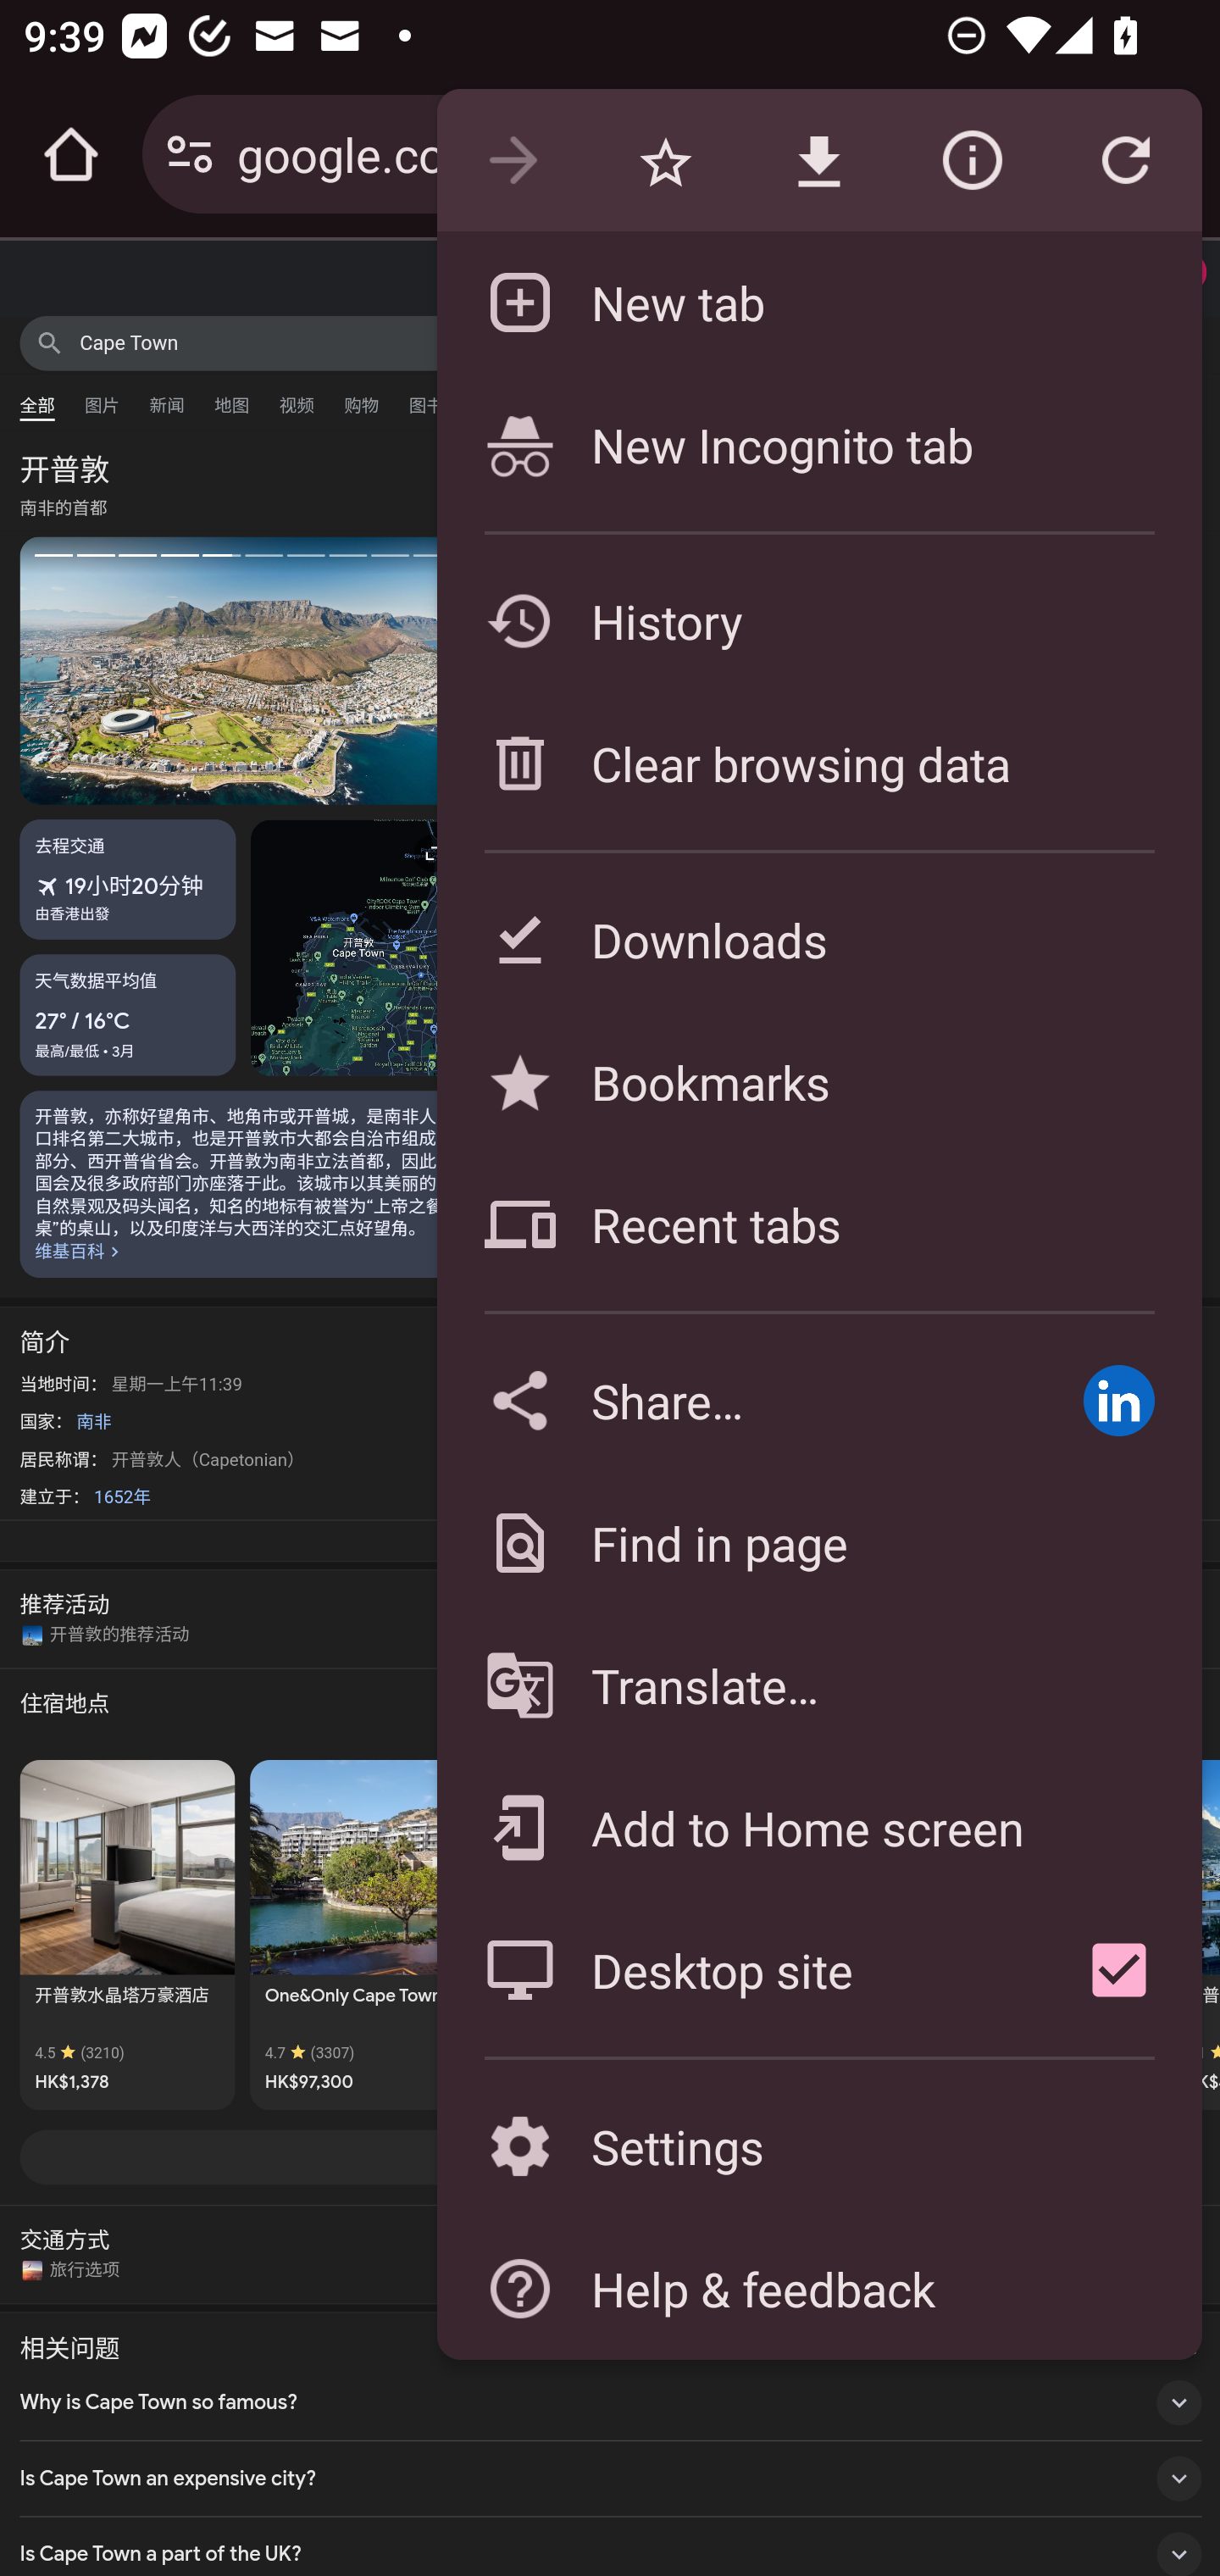  What do you see at coordinates (1118, 1400) in the screenshot?
I see `Share via Share in a post` at bounding box center [1118, 1400].